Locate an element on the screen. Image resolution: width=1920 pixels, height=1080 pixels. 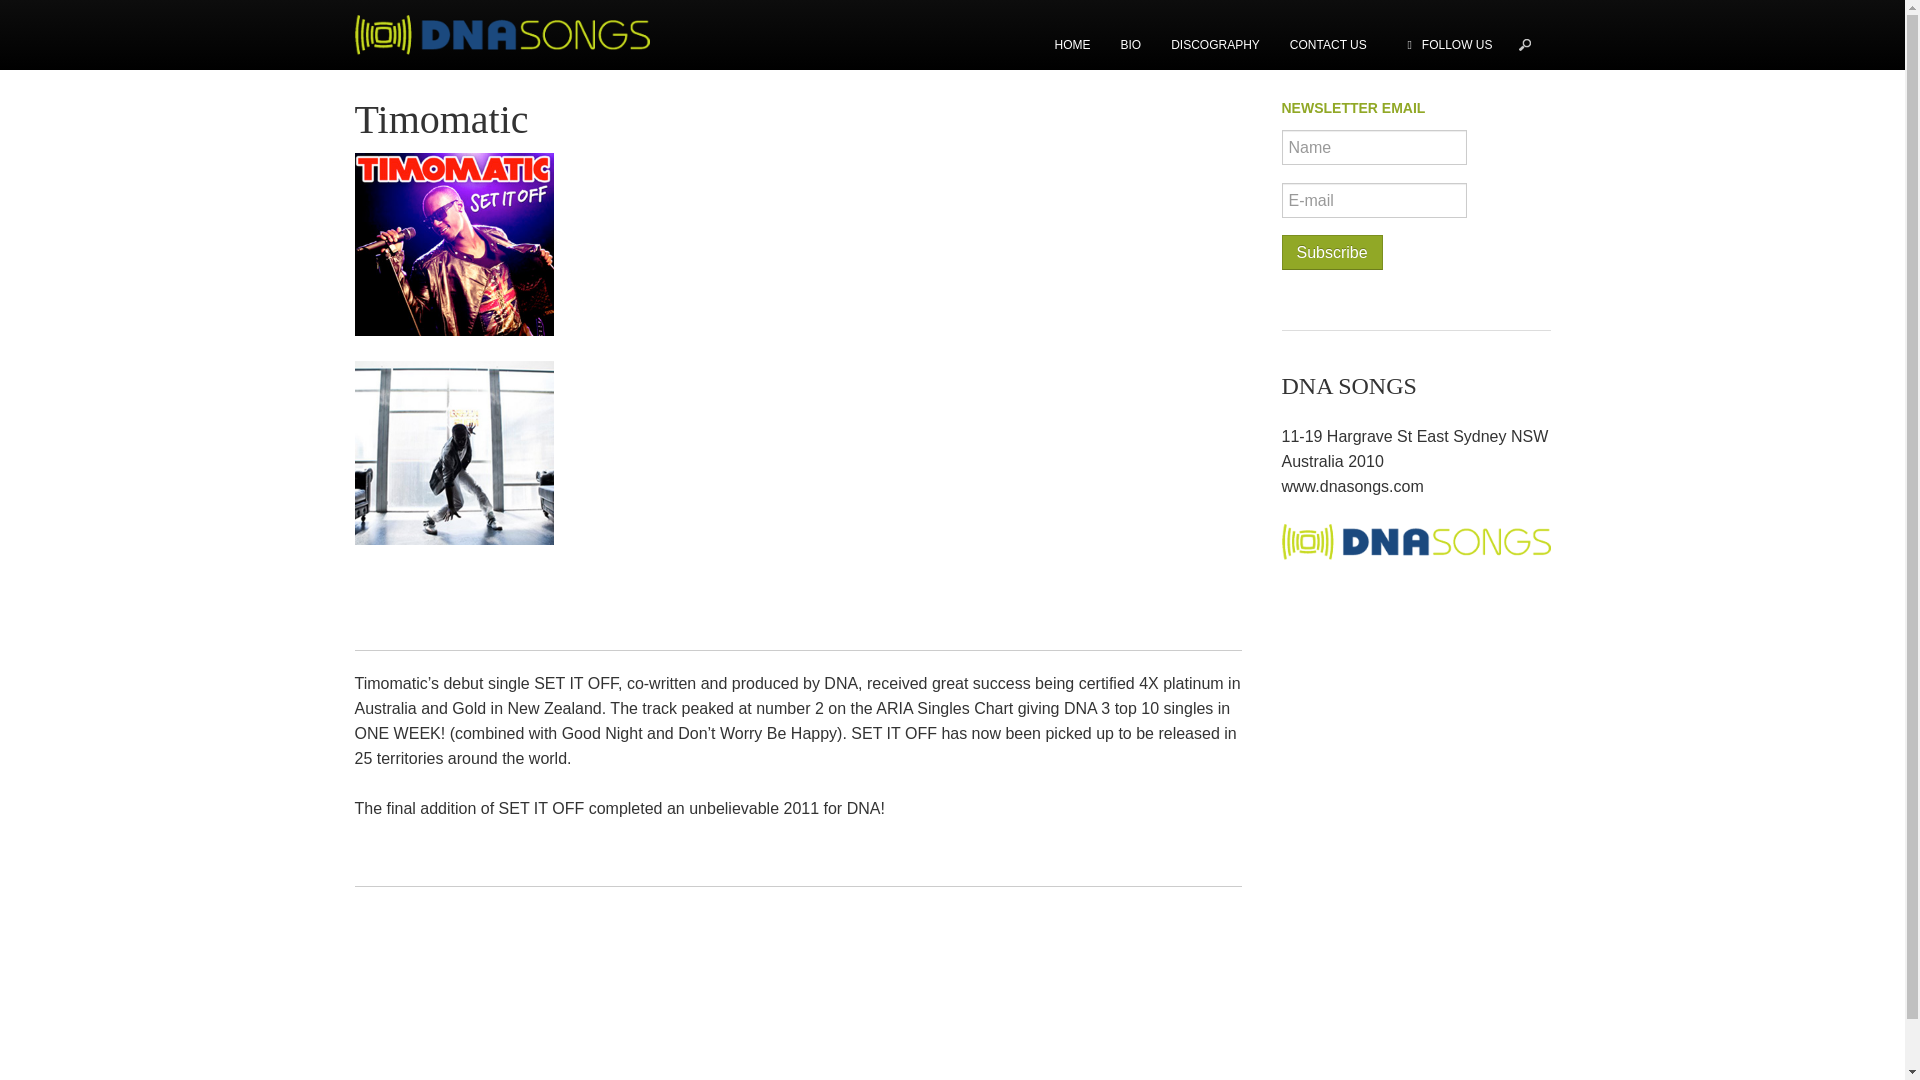
DISCOGRAPHY is located at coordinates (1214, 35).